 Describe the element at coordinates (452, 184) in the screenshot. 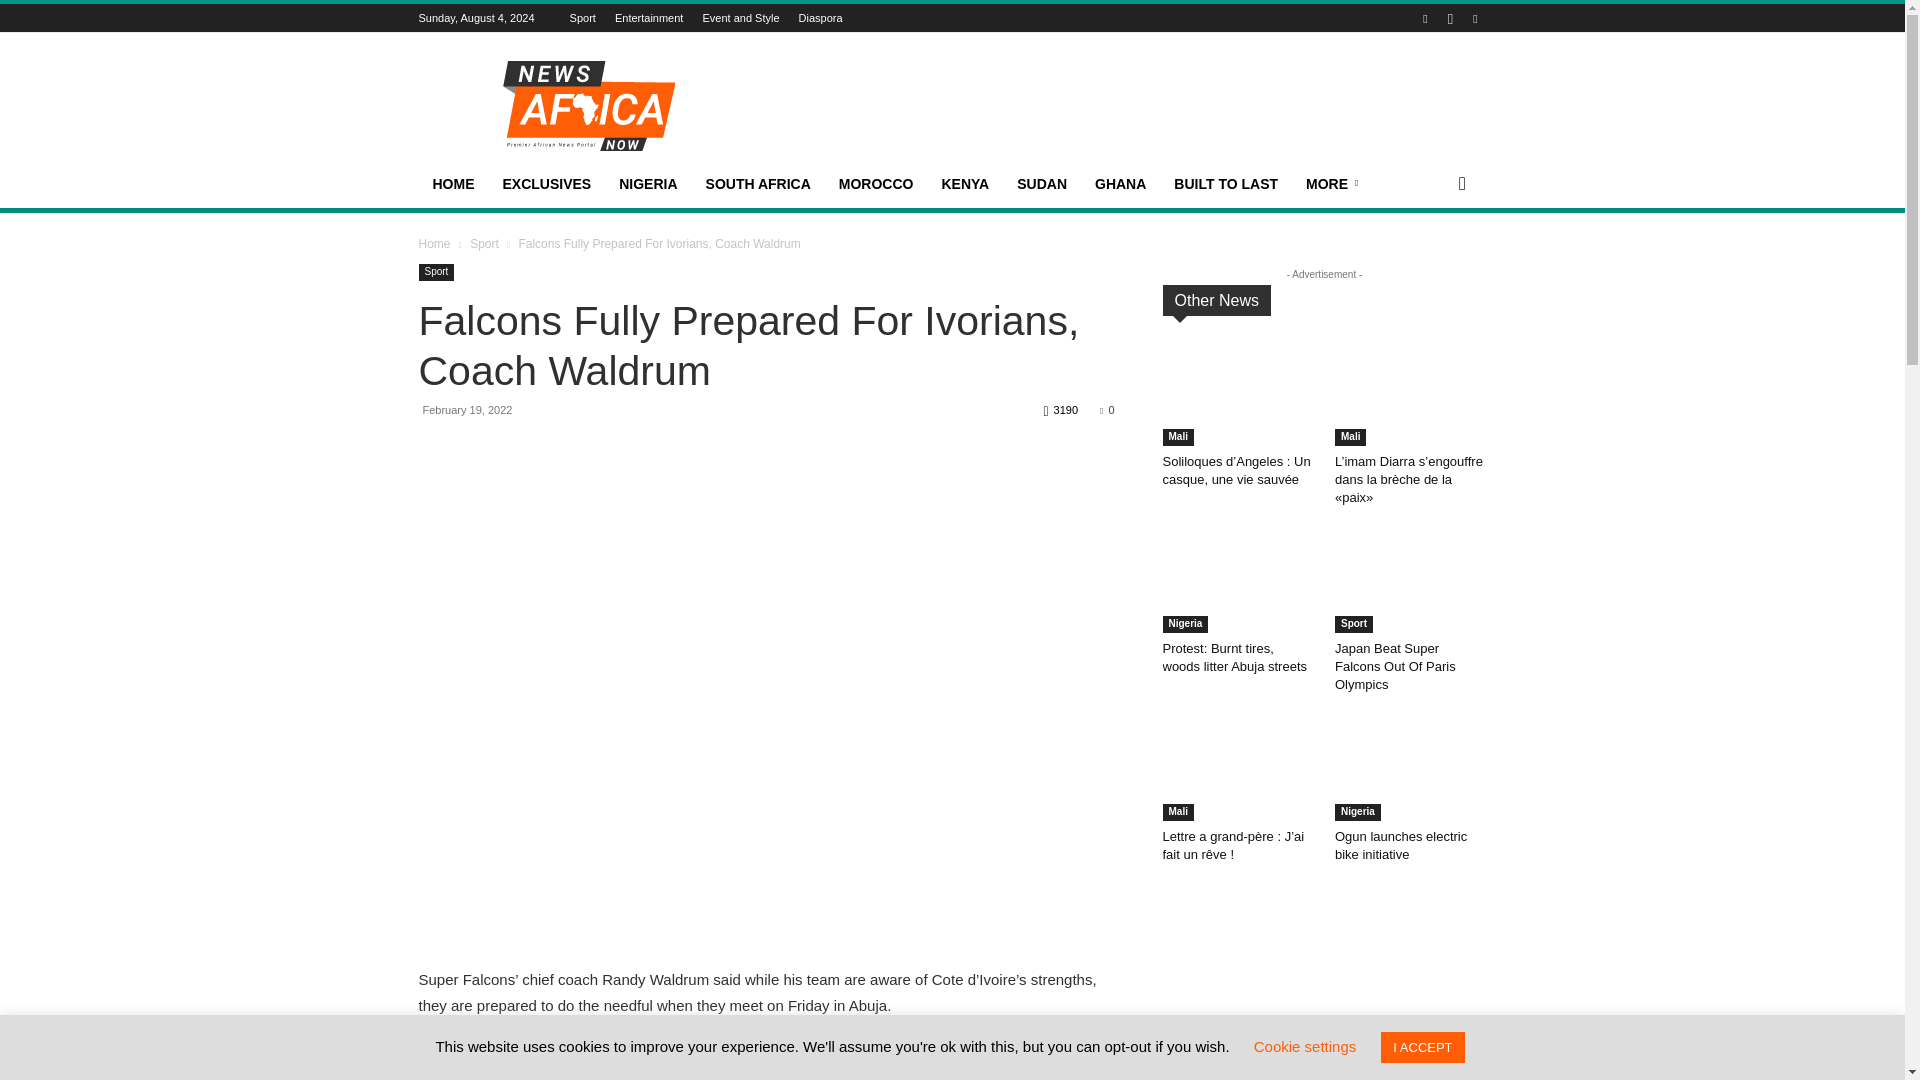

I see `HOME` at that location.